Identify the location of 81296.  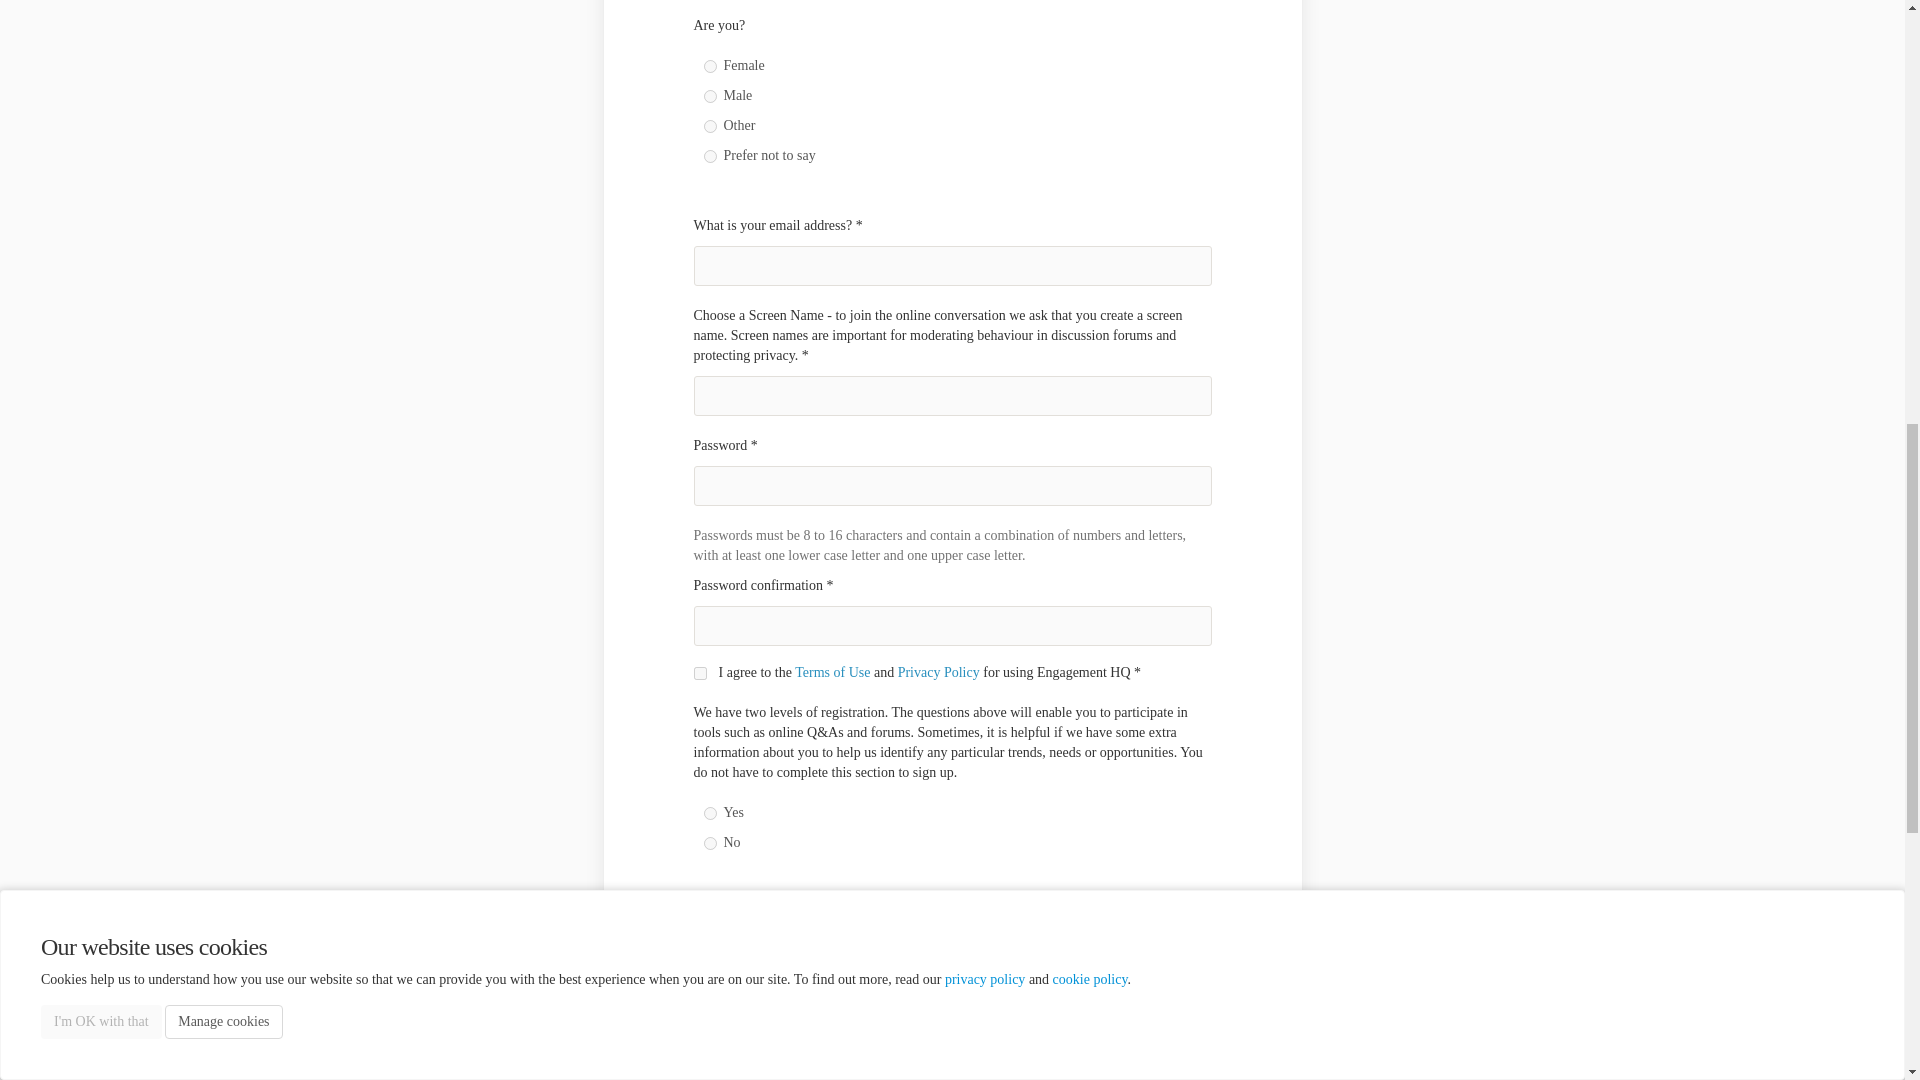
(710, 126).